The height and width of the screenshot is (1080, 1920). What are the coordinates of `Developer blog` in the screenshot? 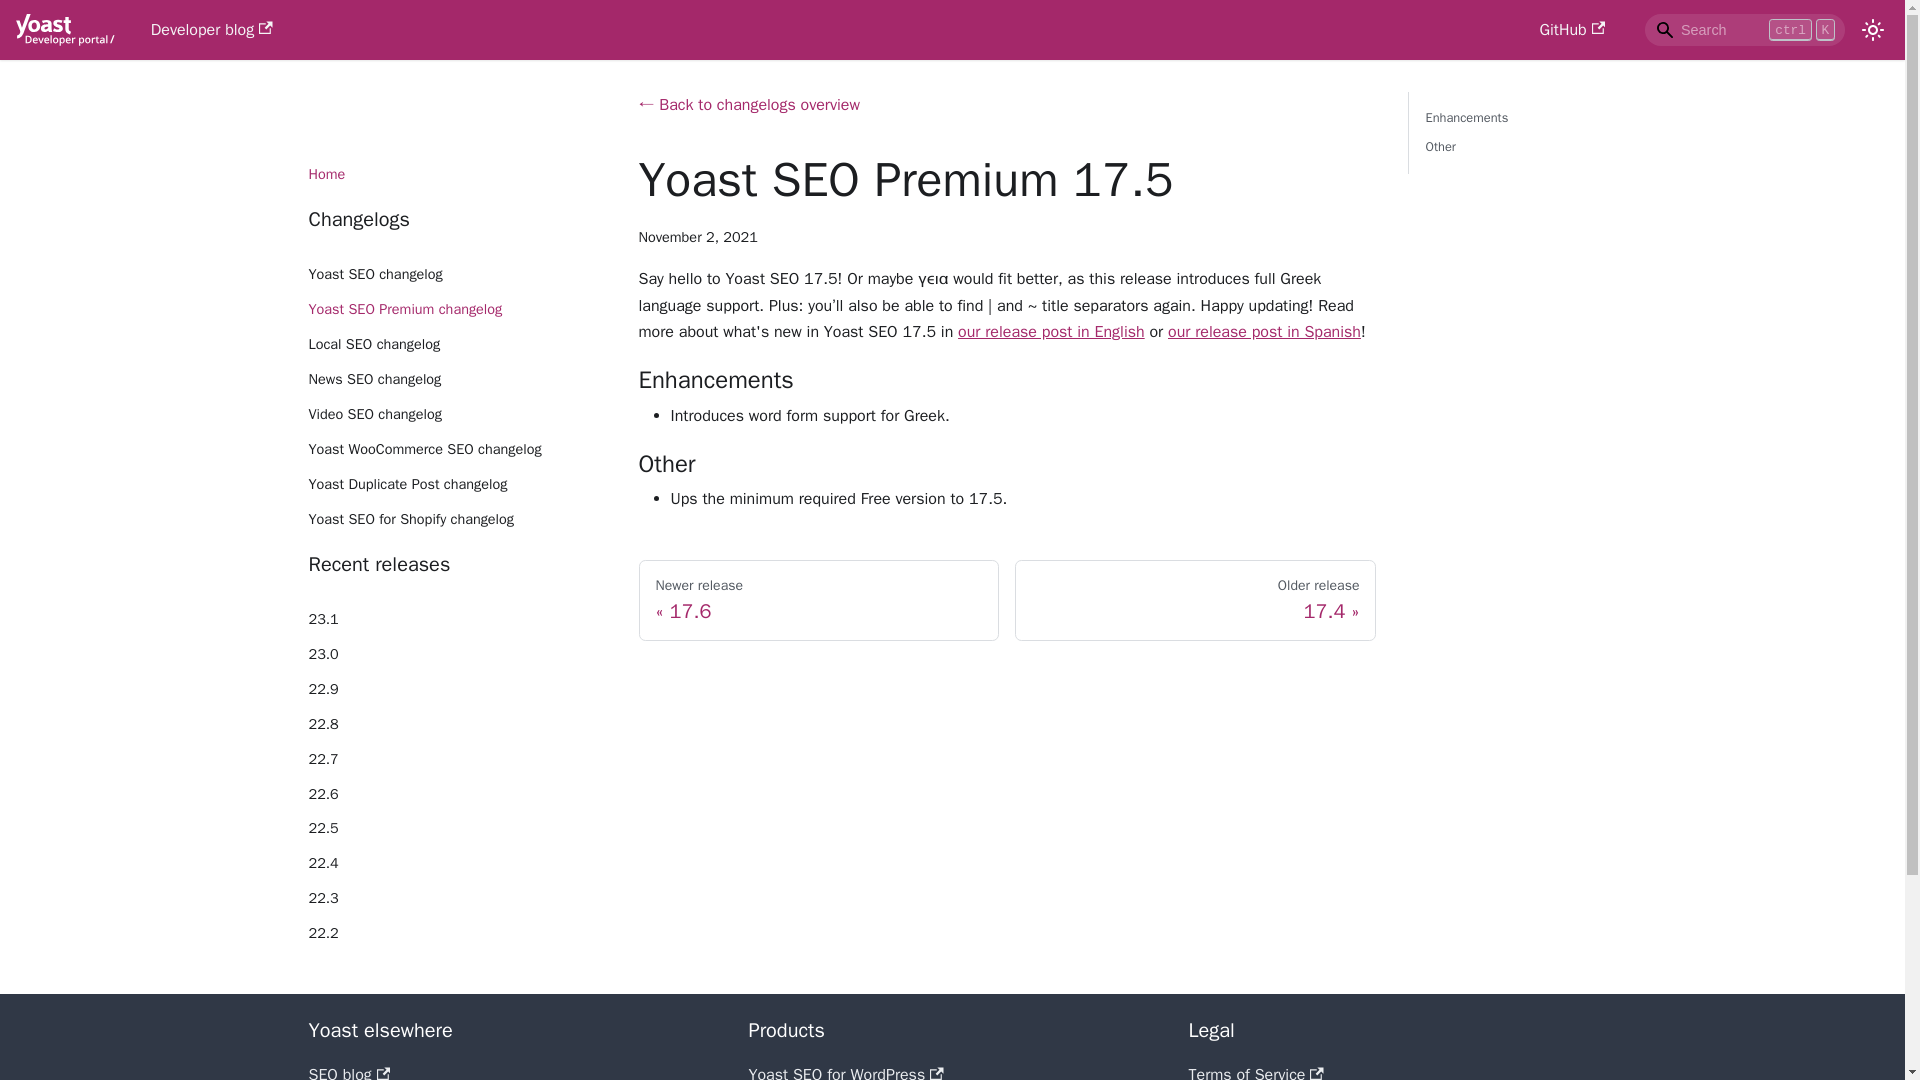 It's located at (818, 600).